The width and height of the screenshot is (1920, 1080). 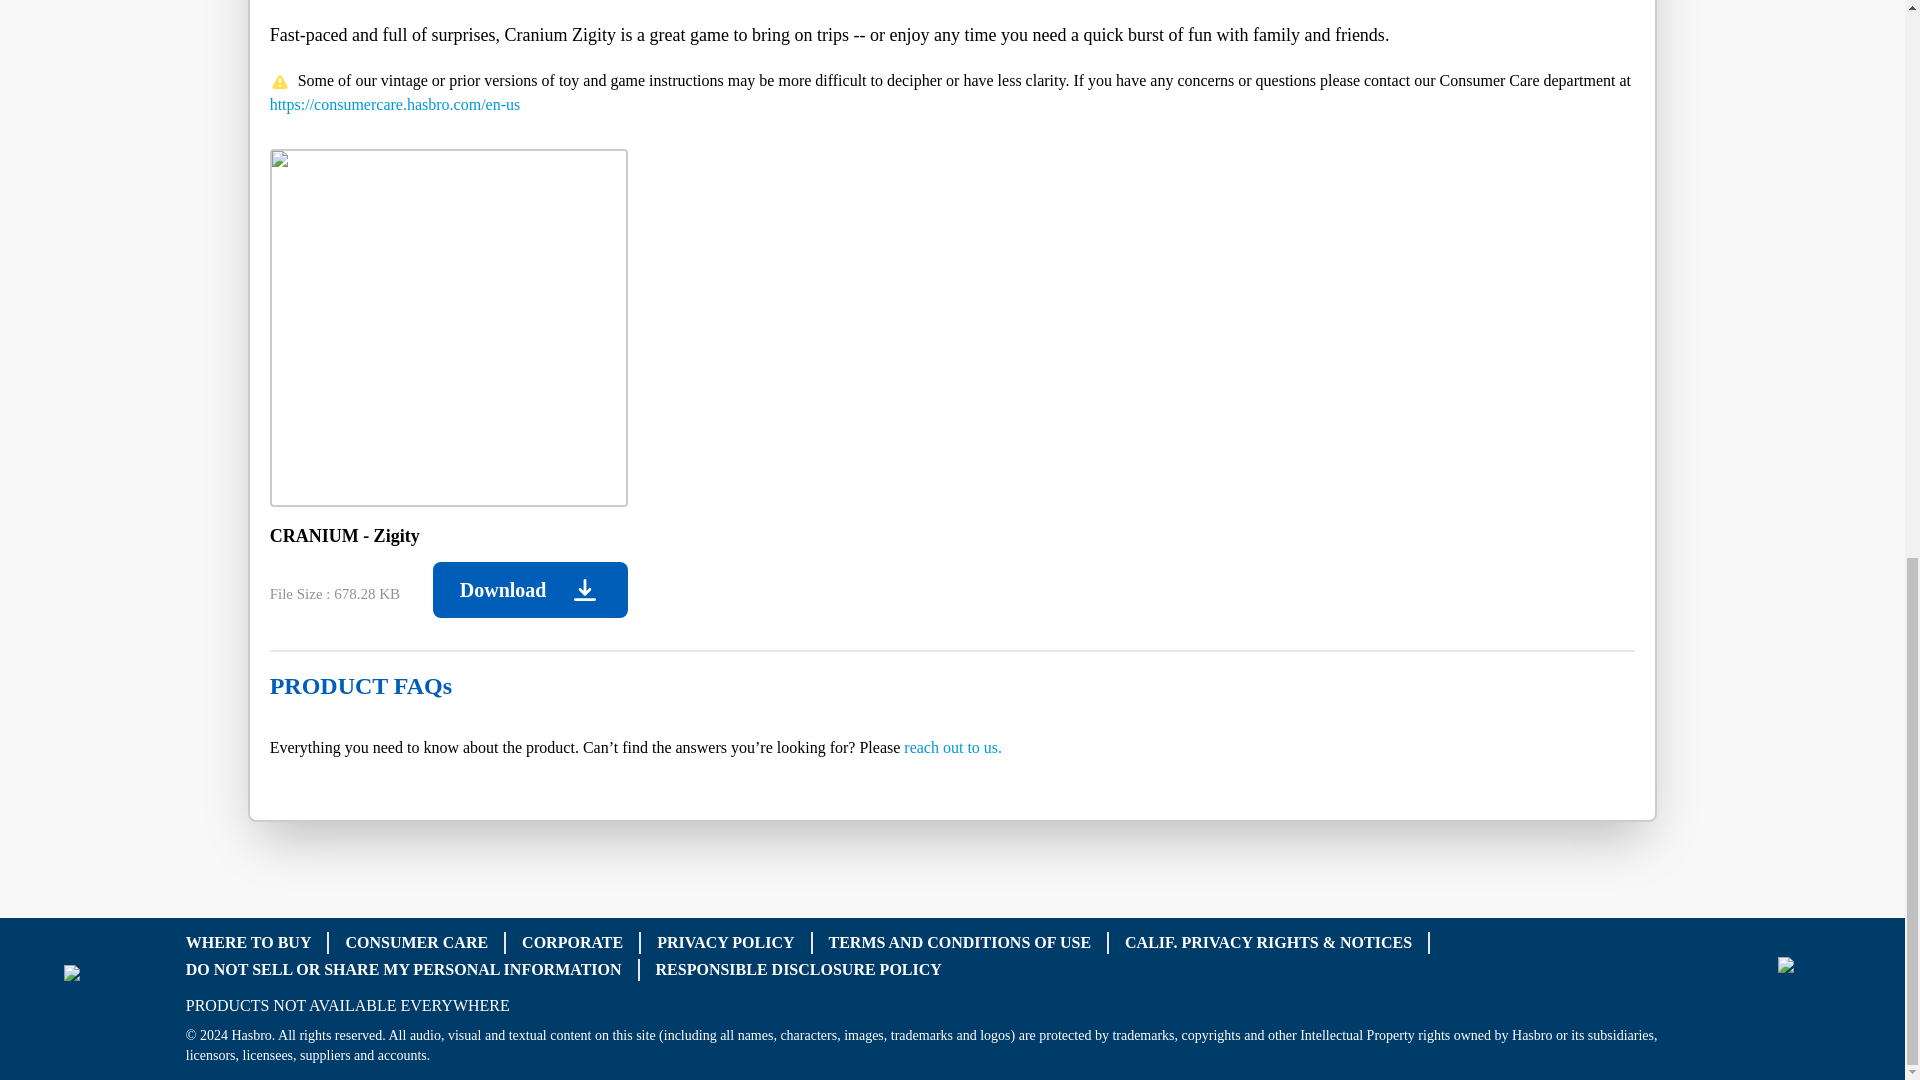 What do you see at coordinates (416, 942) in the screenshot?
I see `CONSUMER CARE` at bounding box center [416, 942].